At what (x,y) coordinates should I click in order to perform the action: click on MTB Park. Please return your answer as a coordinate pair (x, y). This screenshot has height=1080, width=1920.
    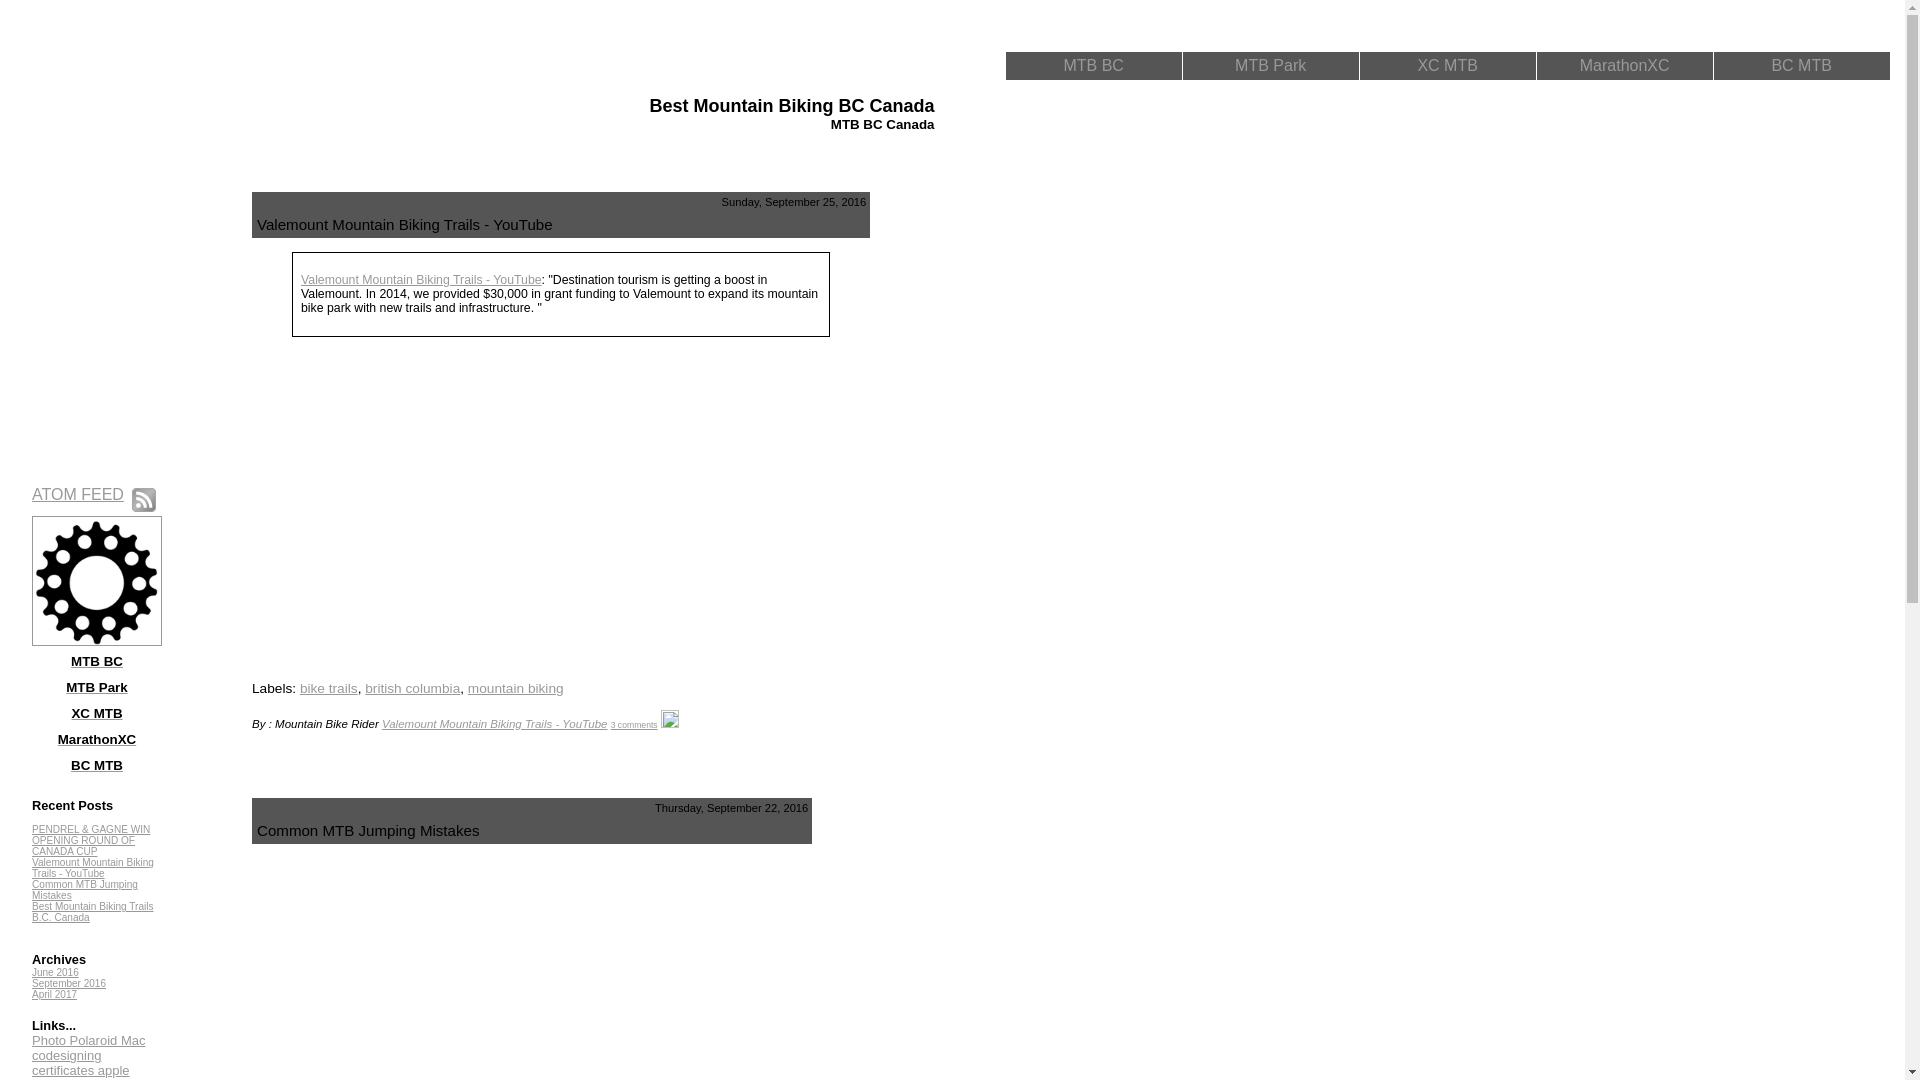
    Looking at the image, I should click on (96, 686).